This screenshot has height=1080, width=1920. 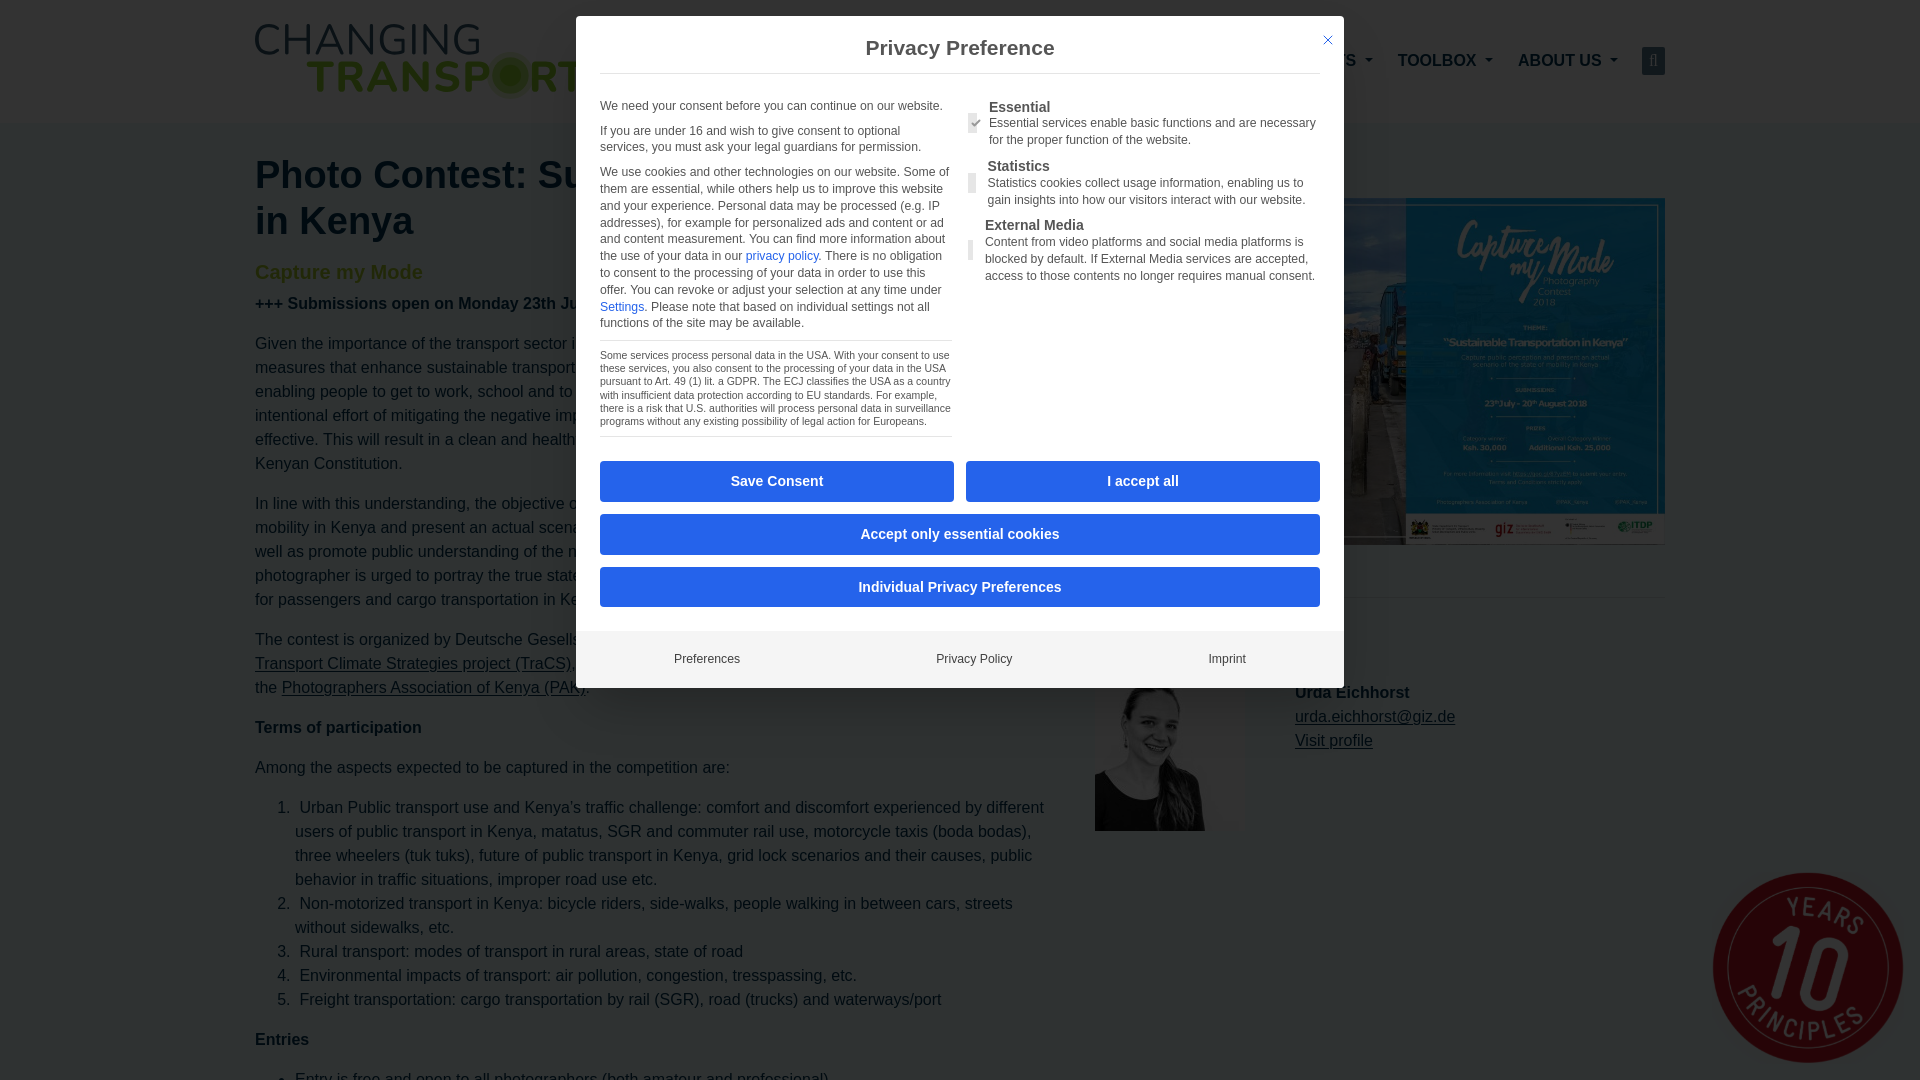 I want to click on OUR WORK, so click(x=996, y=60).